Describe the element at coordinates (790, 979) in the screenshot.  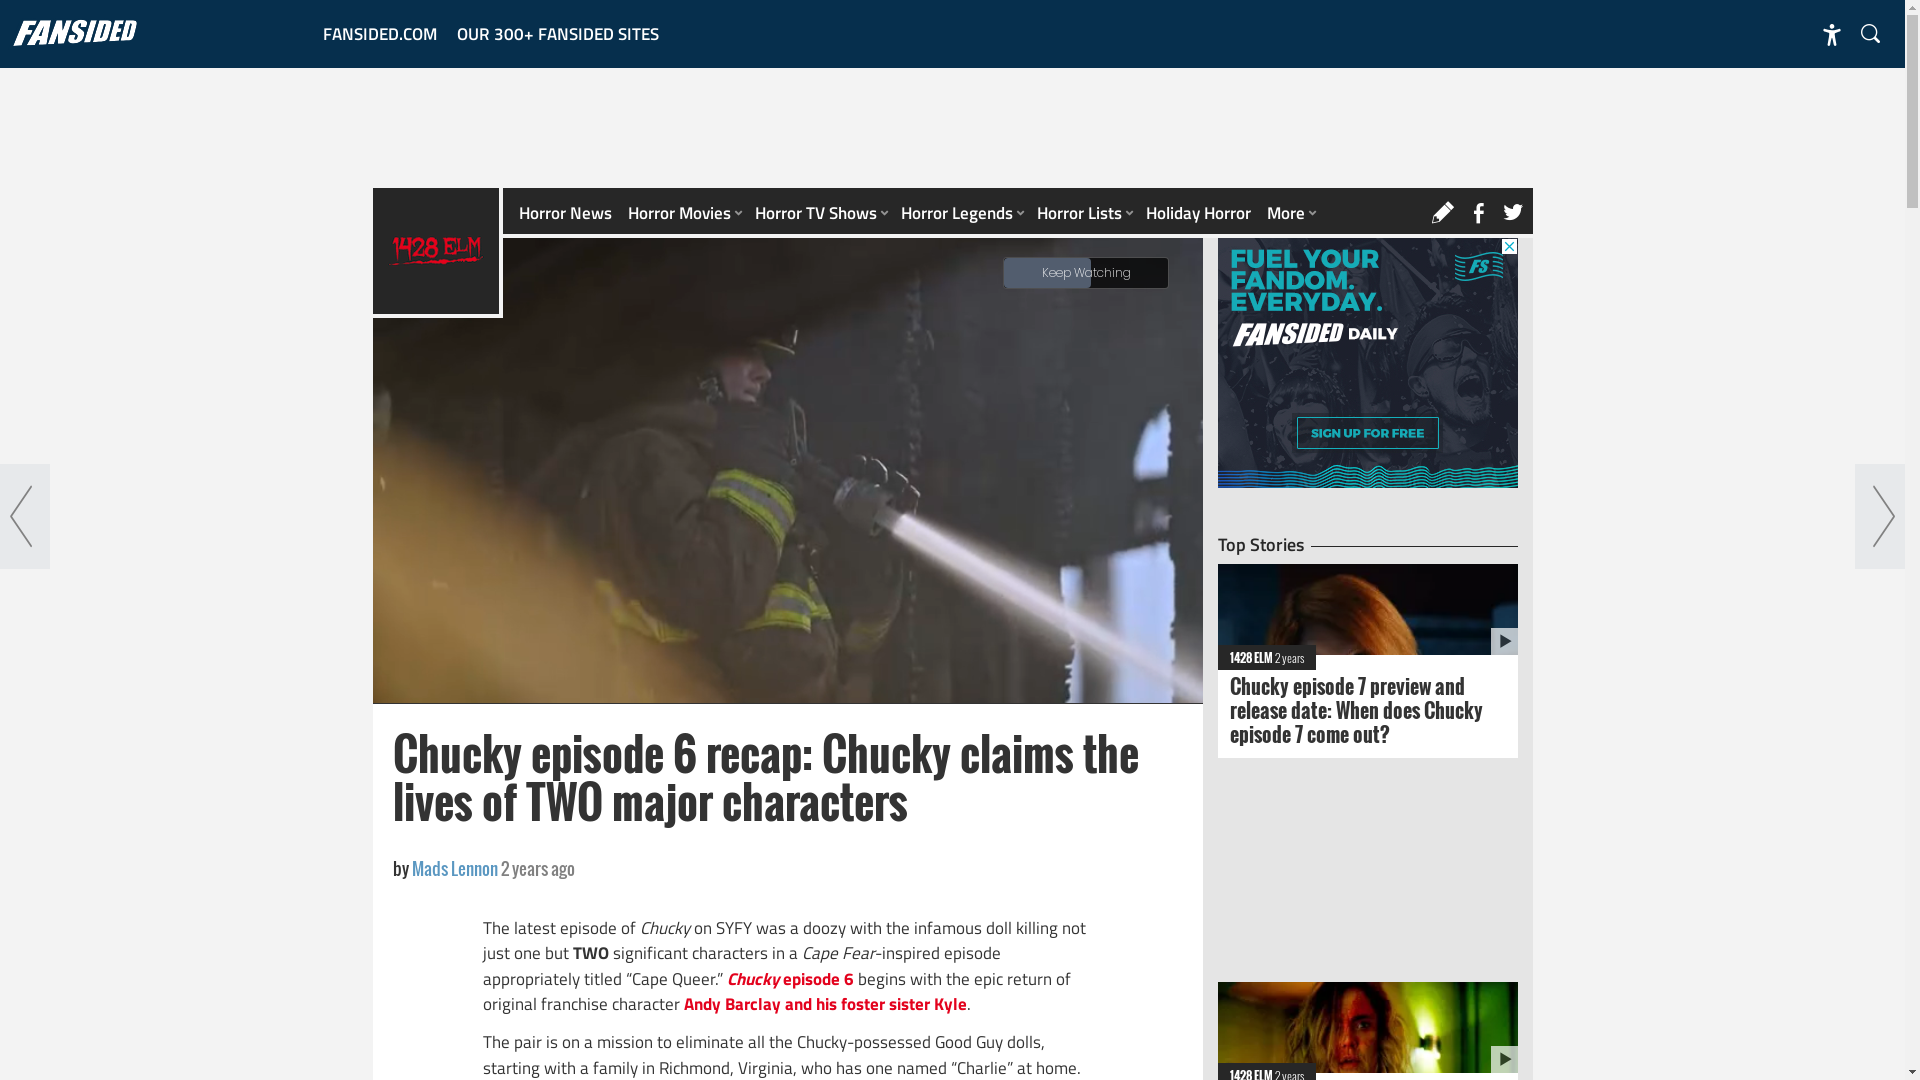
I see `Chucky episode 6` at that location.